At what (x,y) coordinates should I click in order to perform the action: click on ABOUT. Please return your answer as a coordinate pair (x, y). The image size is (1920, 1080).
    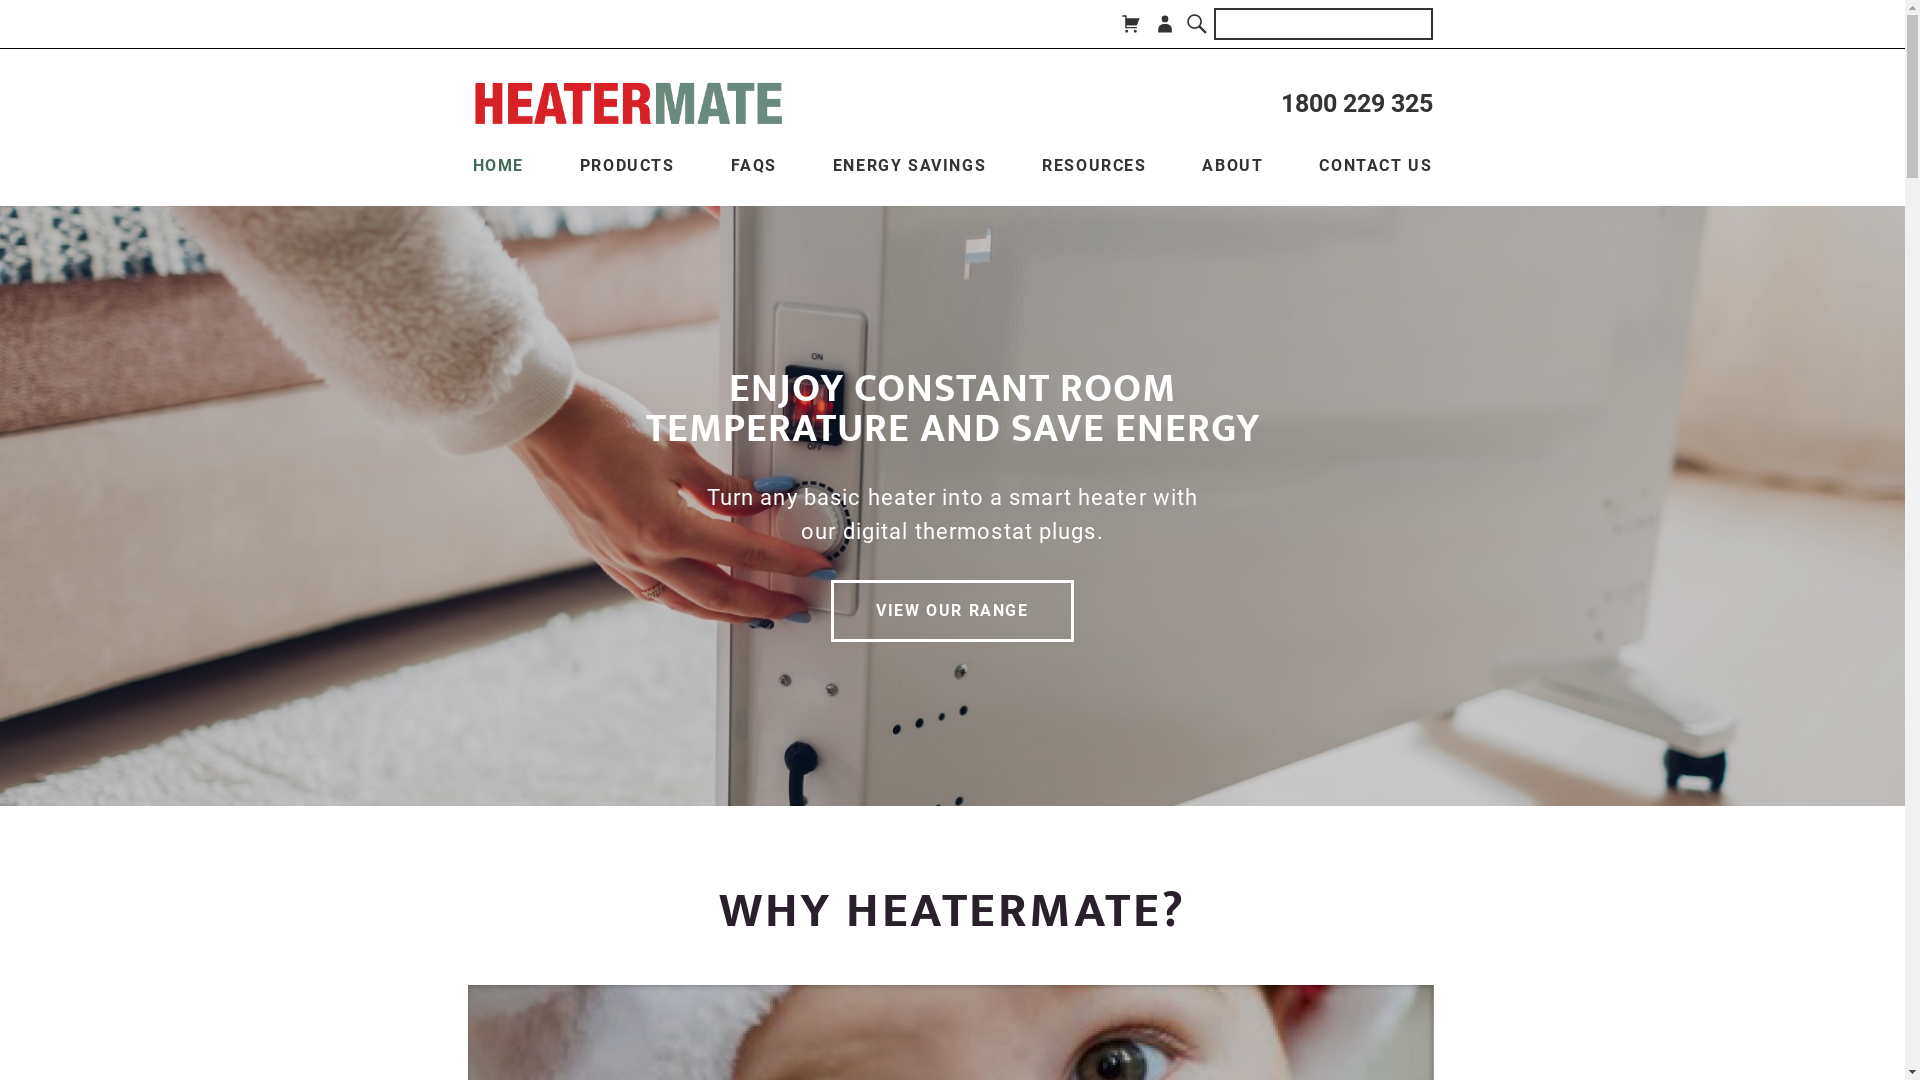
    Looking at the image, I should click on (1232, 166).